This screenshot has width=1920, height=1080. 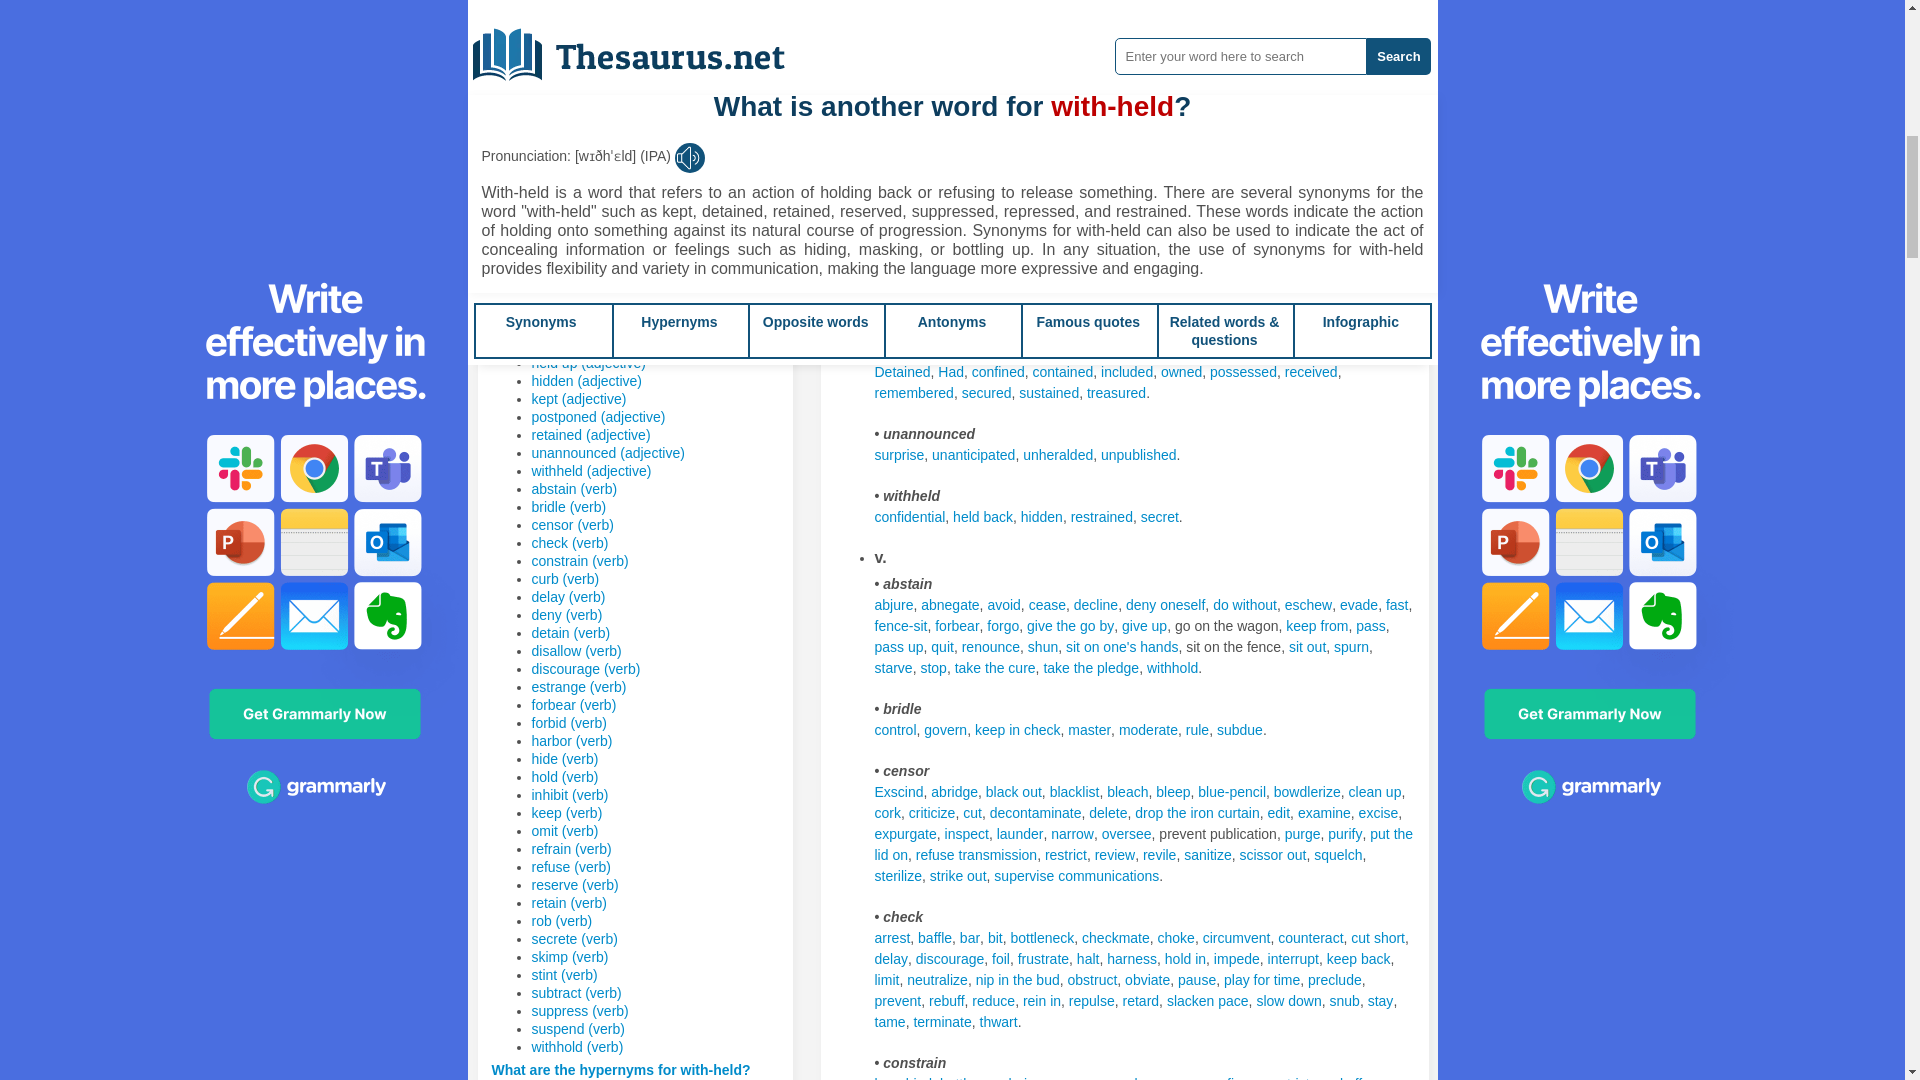 What do you see at coordinates (1230, 80) in the screenshot?
I see `Synonyms for With-held` at bounding box center [1230, 80].